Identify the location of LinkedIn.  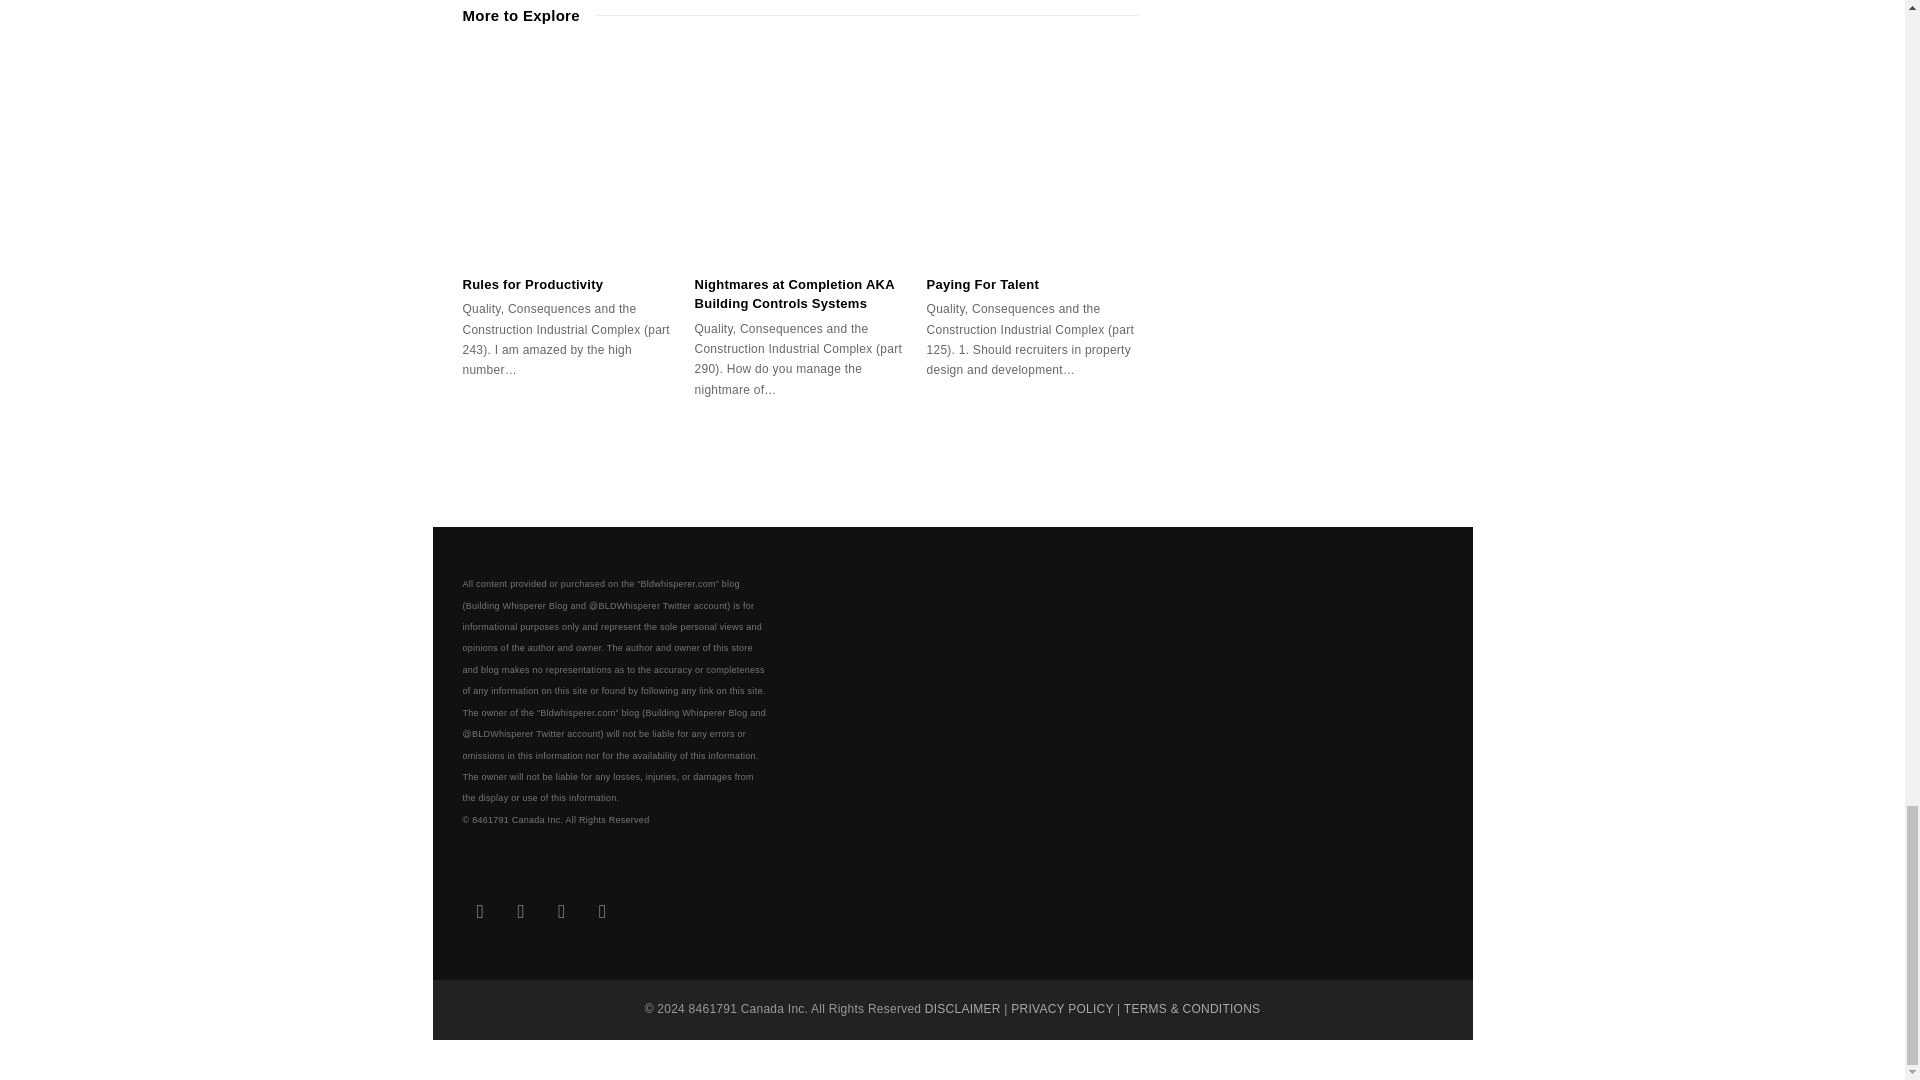
(521, 912).